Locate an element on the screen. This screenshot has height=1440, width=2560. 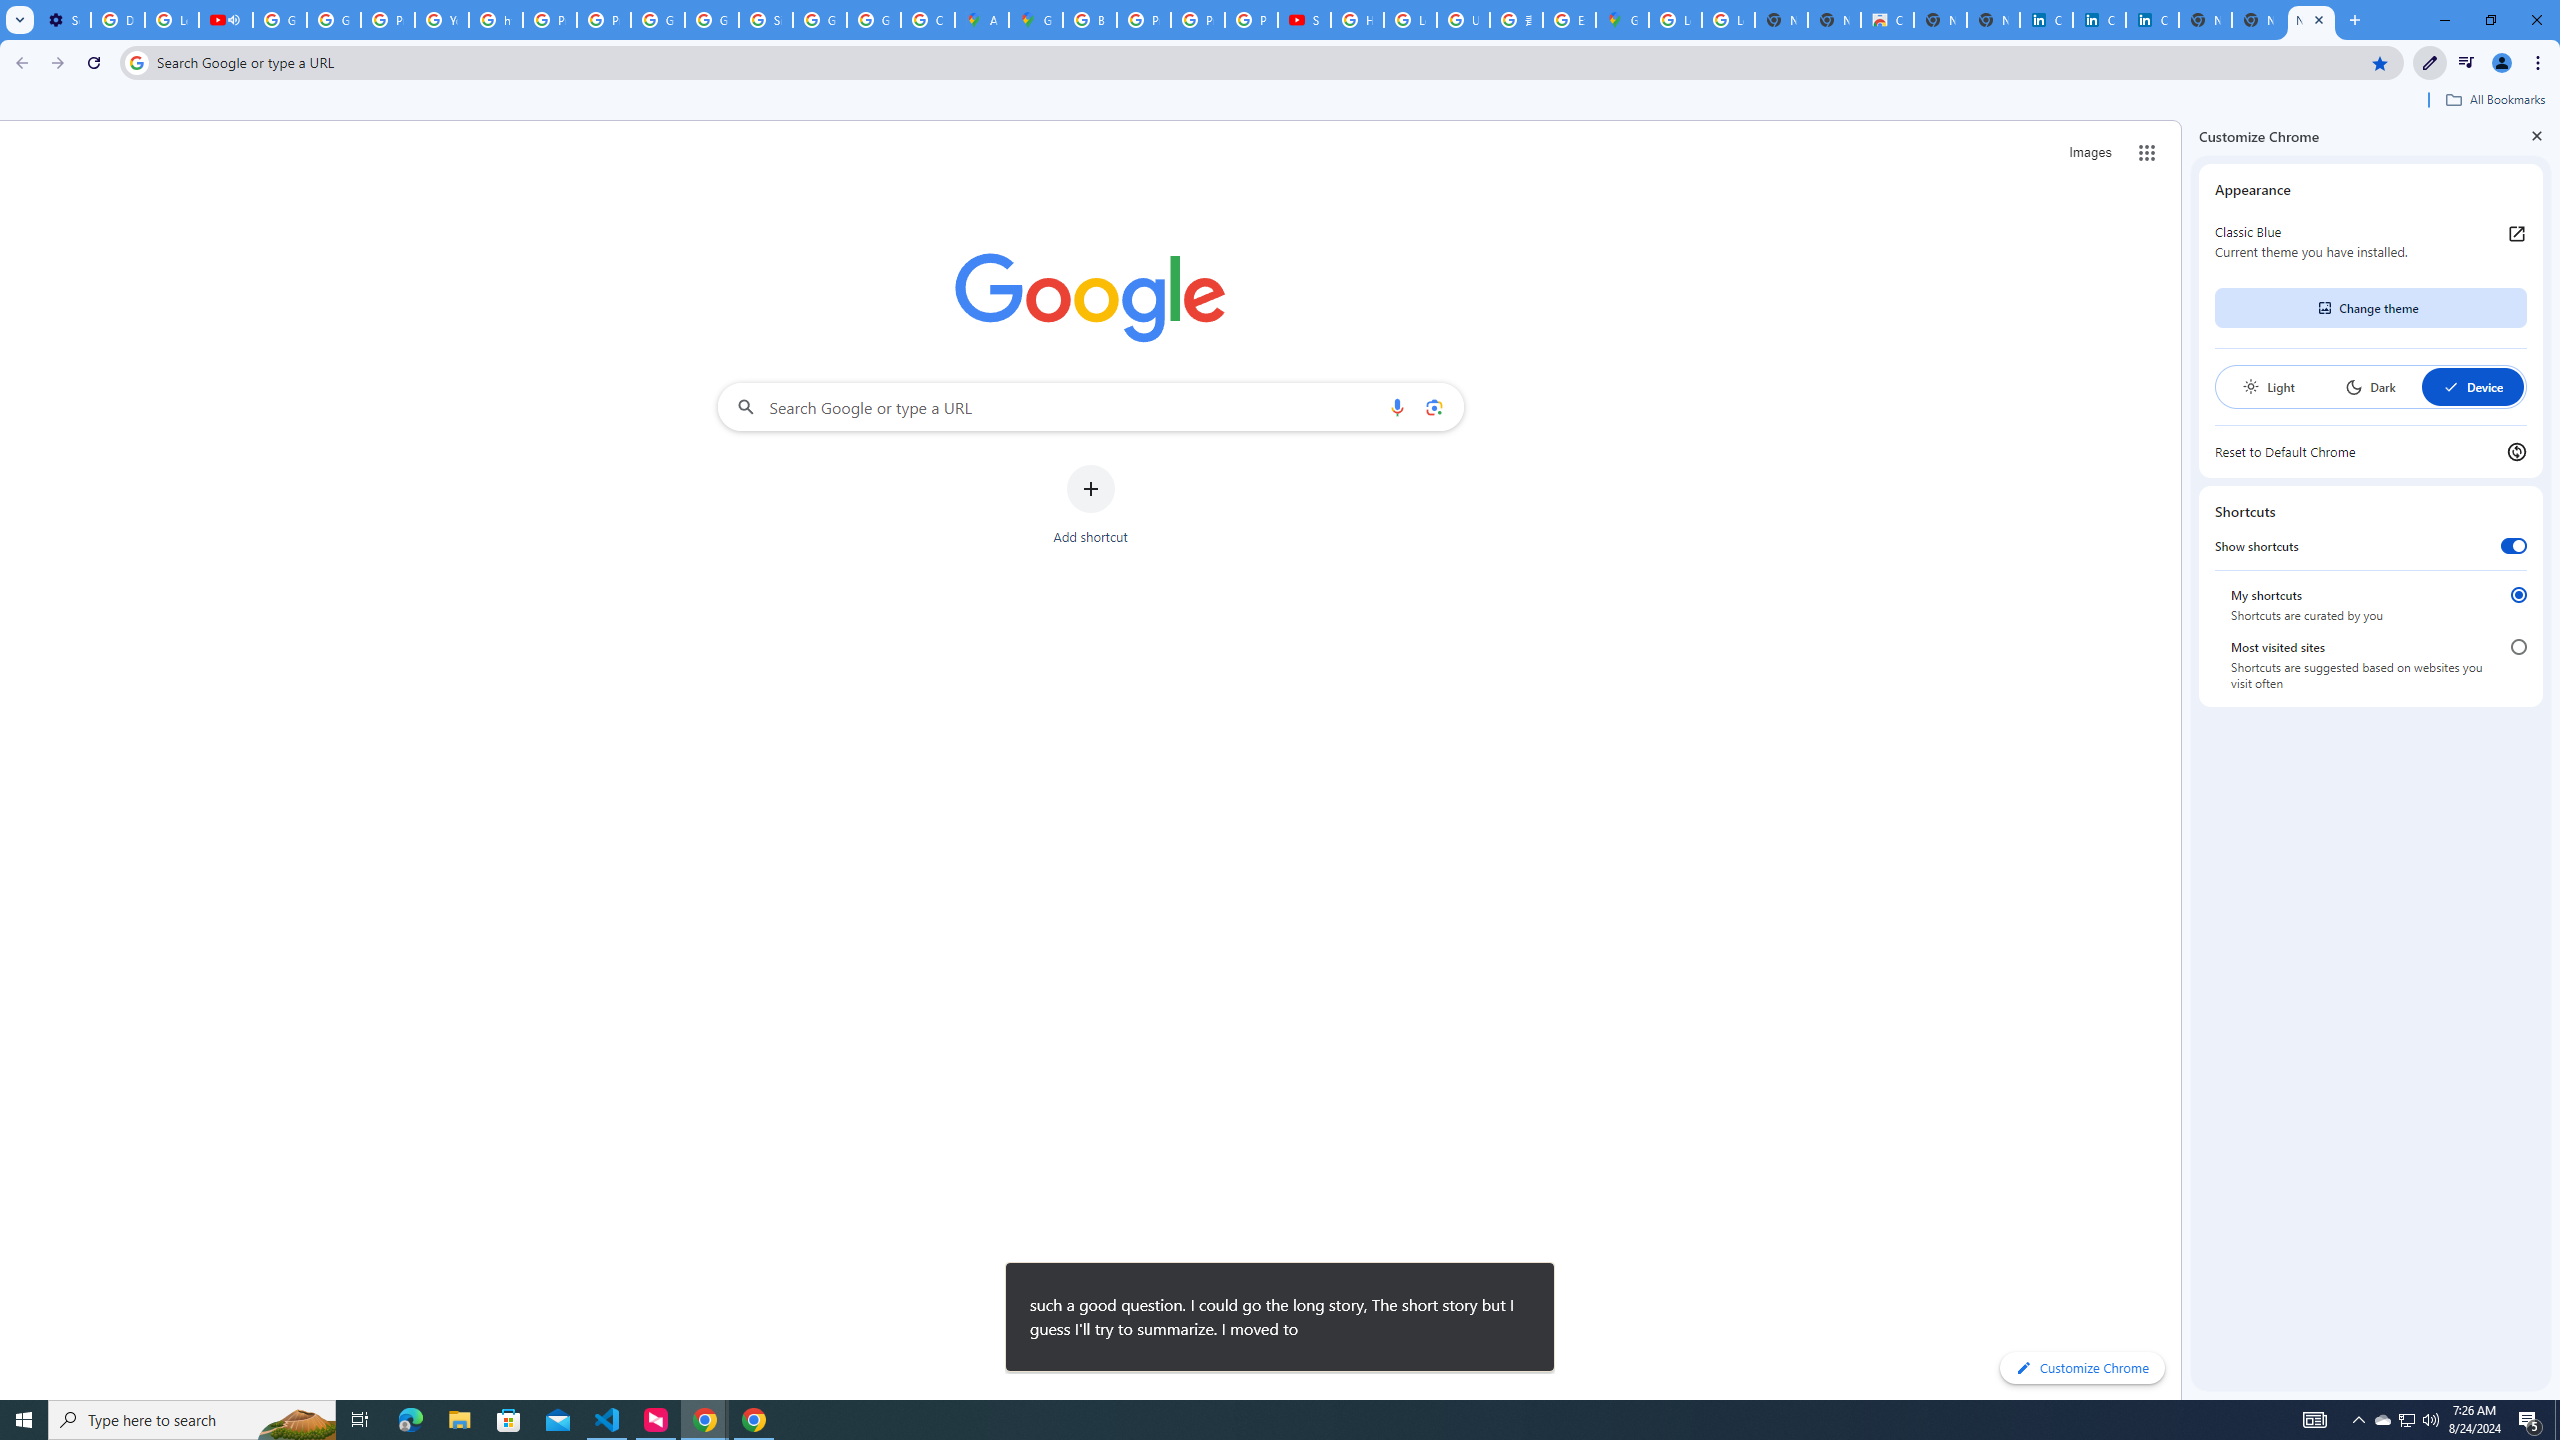
Chrome Web Store is located at coordinates (1886, 20).